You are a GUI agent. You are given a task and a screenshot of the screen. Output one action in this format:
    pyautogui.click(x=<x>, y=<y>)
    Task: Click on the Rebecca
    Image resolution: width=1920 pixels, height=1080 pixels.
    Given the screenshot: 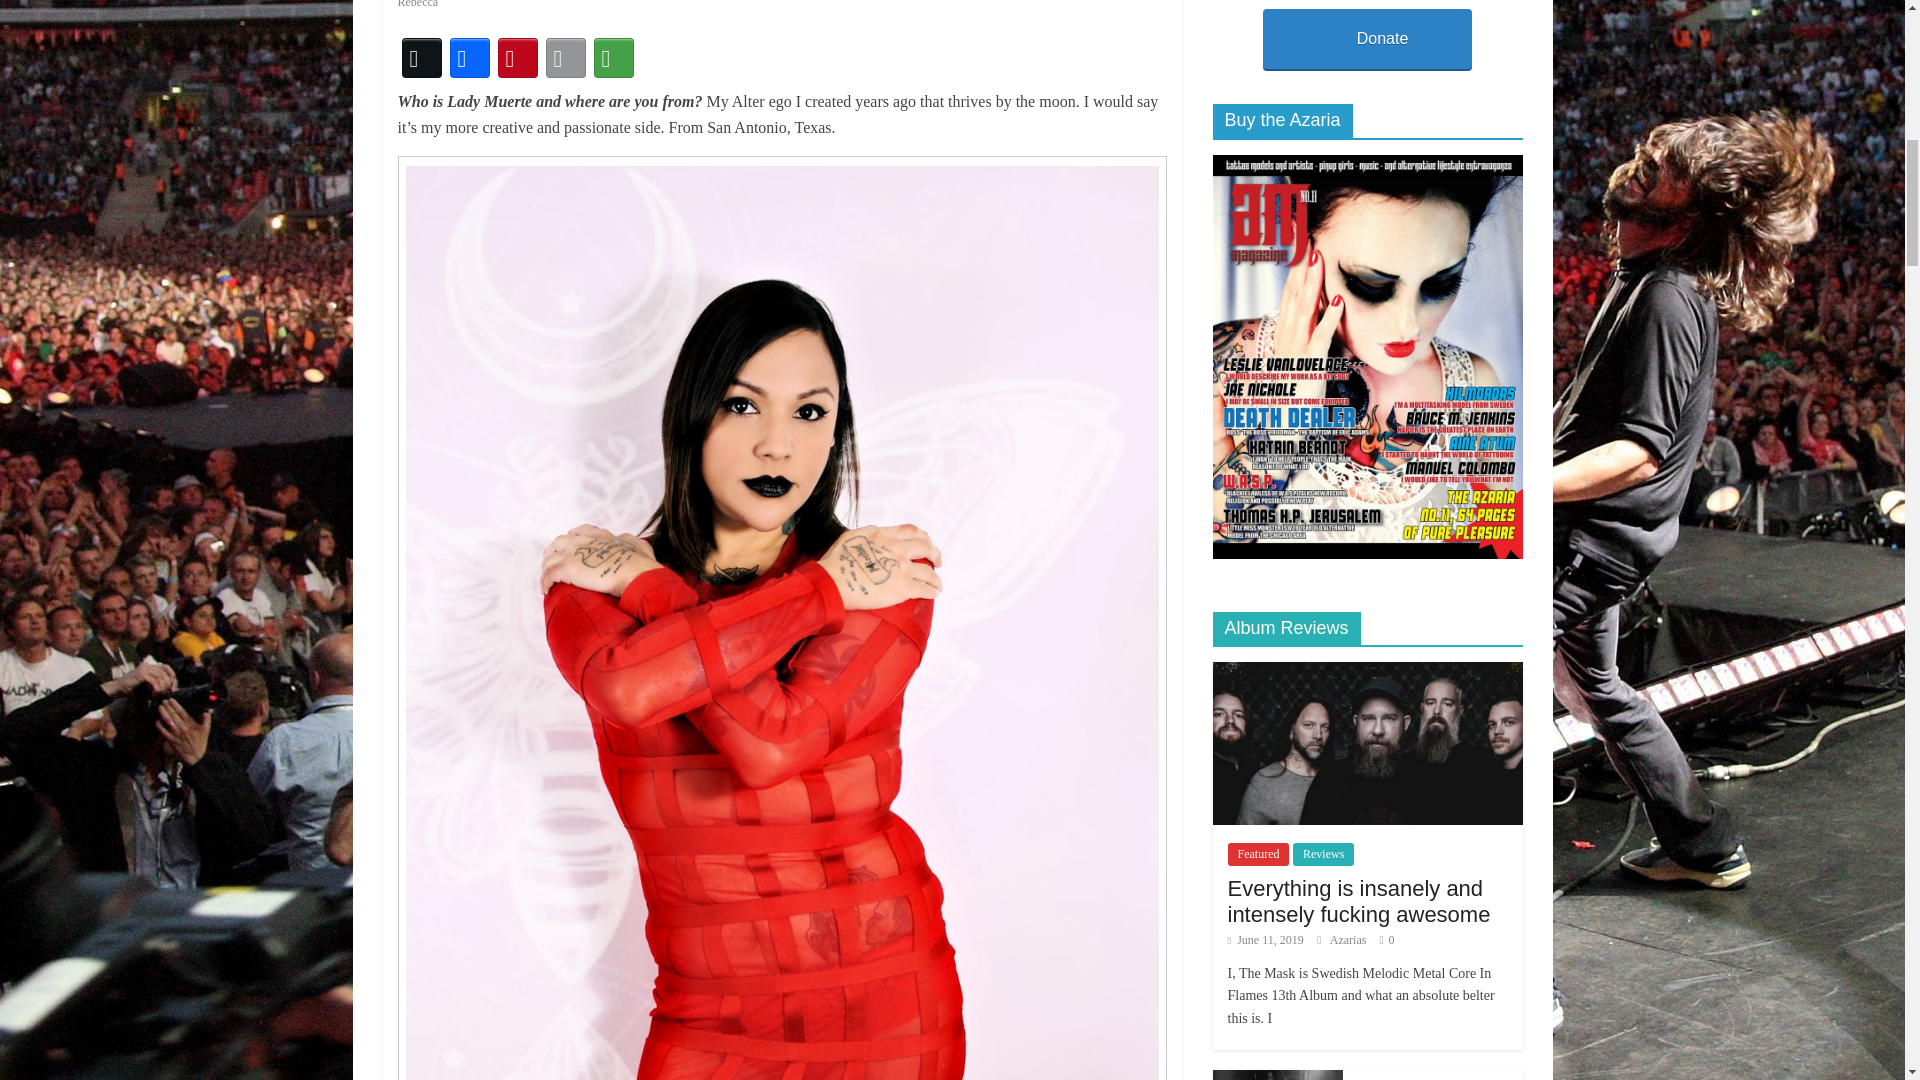 What is the action you would take?
    pyautogui.click(x=418, y=4)
    